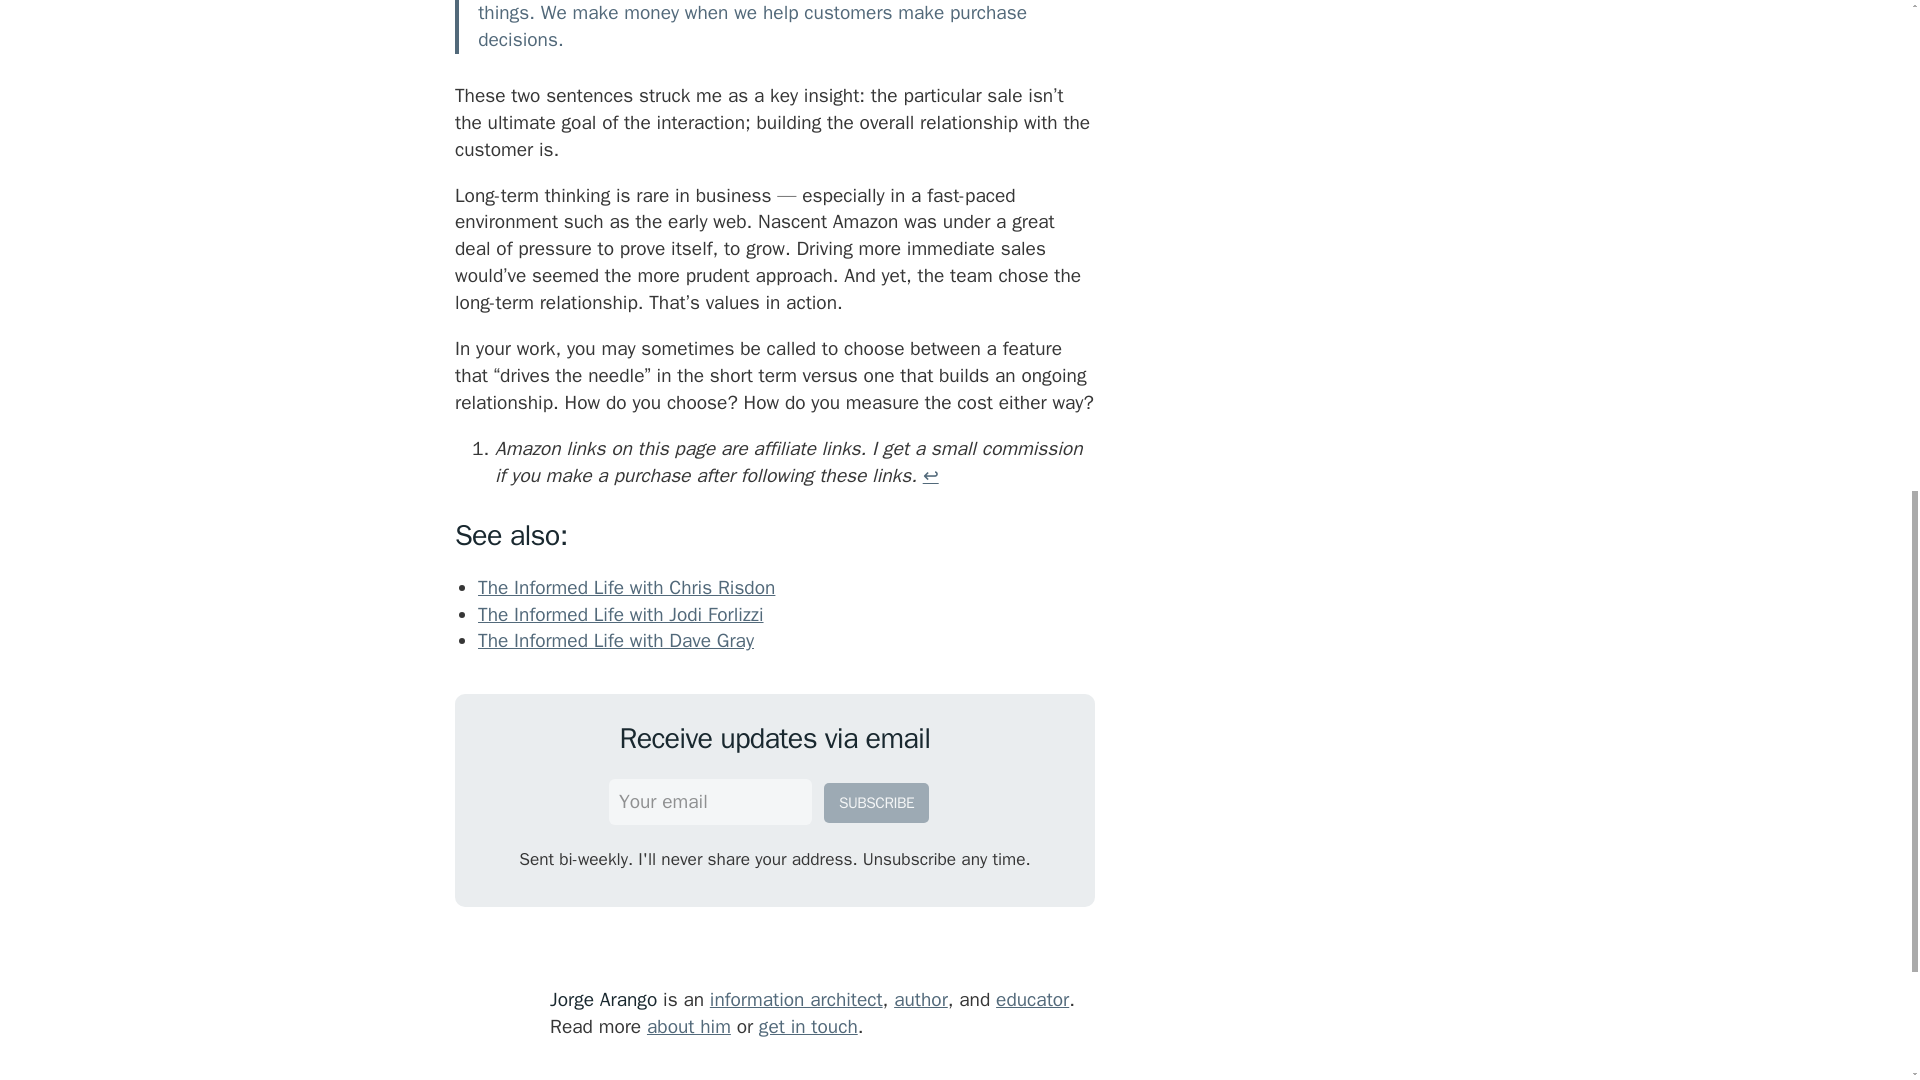 Image resolution: width=1920 pixels, height=1080 pixels. What do you see at coordinates (876, 802) in the screenshot?
I see `Subscribe` at bounding box center [876, 802].